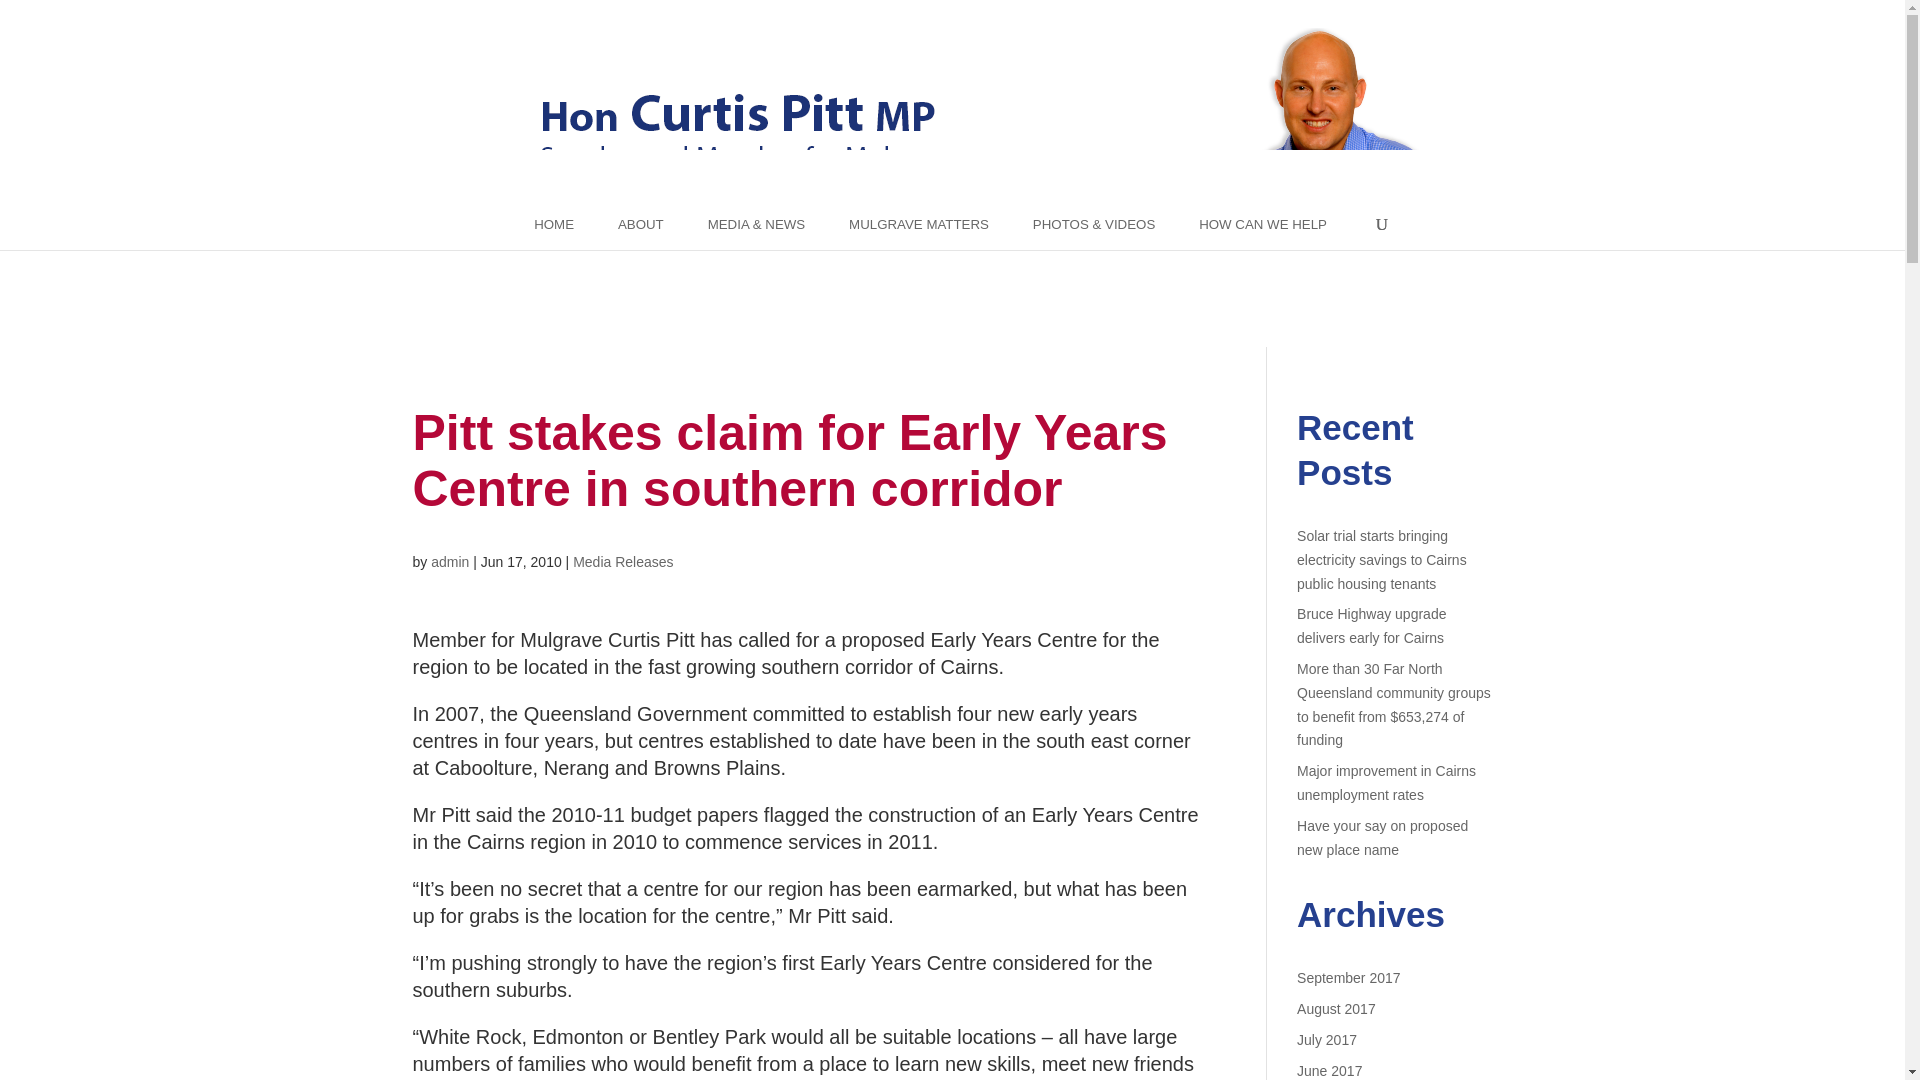  What do you see at coordinates (918, 224) in the screenshot?
I see `MULGRAVE MATTERS` at bounding box center [918, 224].